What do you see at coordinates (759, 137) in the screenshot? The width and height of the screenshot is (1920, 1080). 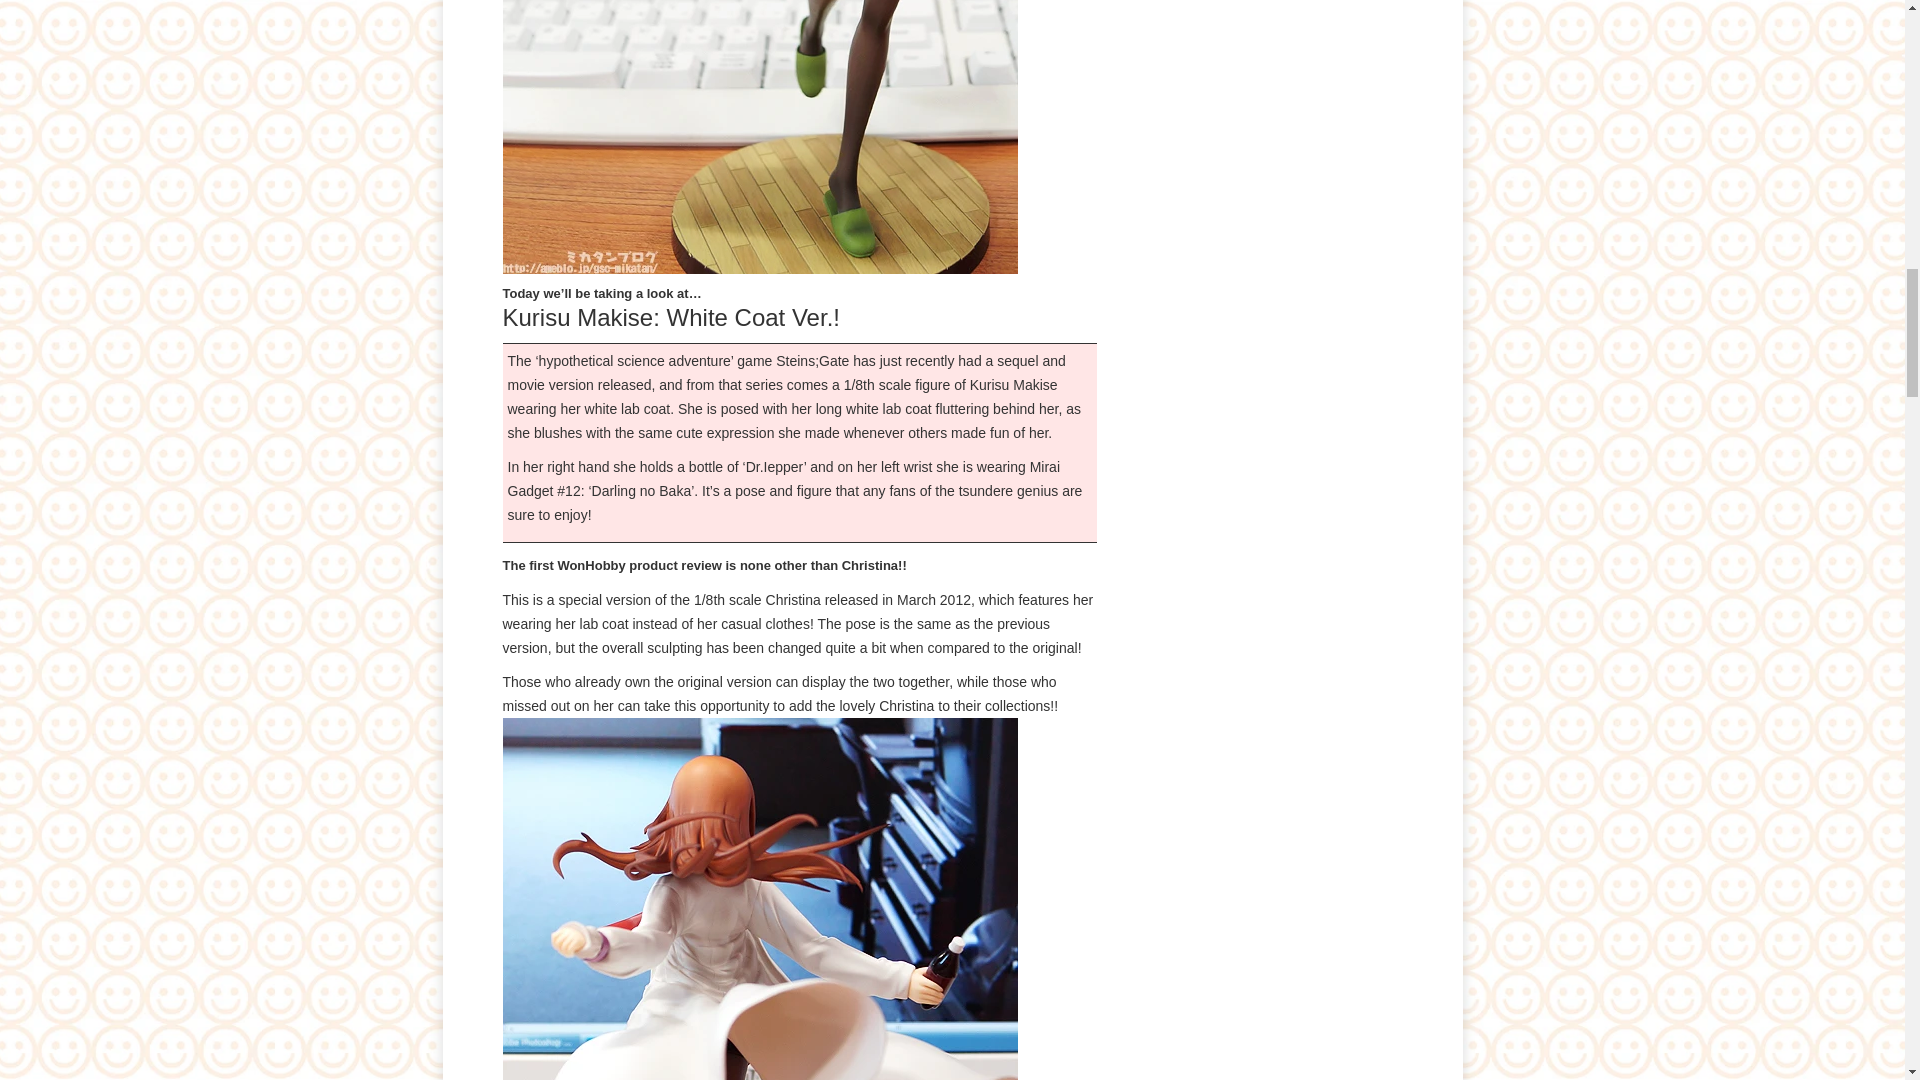 I see `002` at bounding box center [759, 137].